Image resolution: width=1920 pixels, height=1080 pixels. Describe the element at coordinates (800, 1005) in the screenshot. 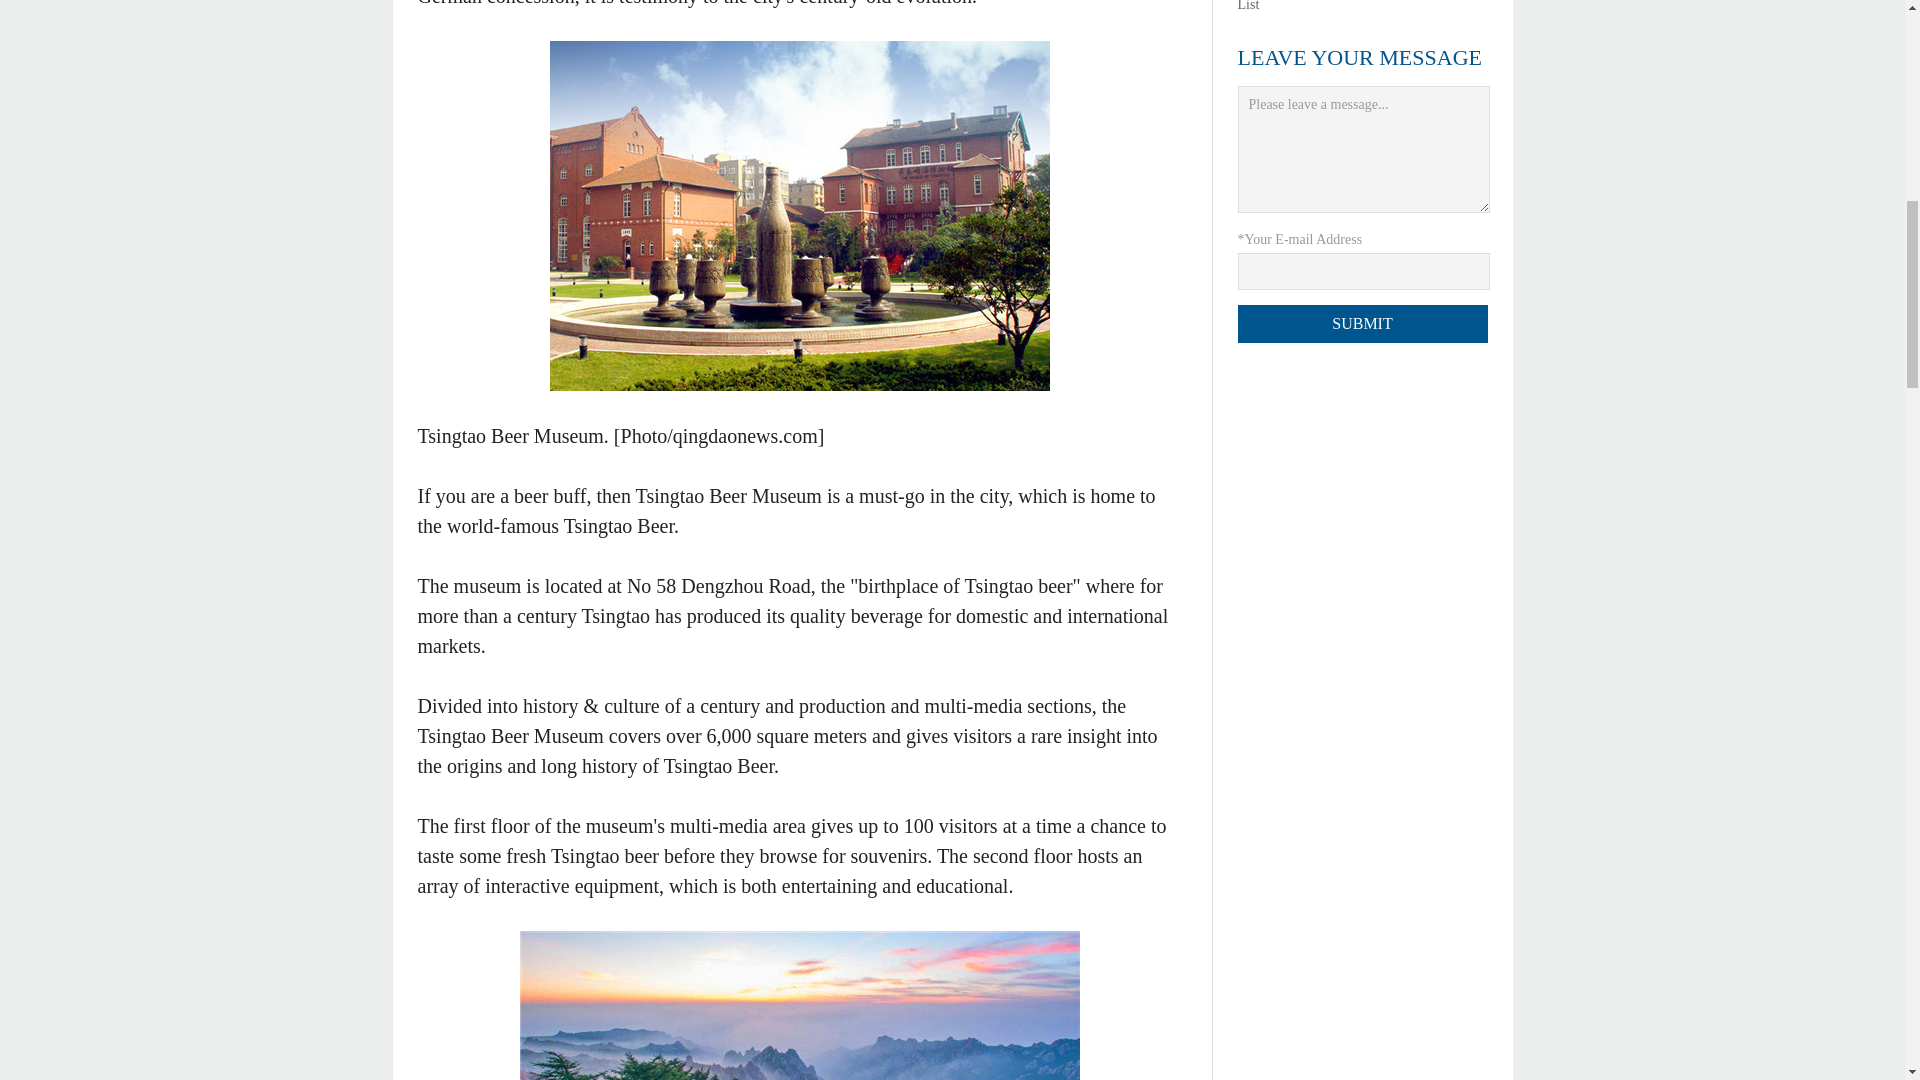

I see `1536048245622094753.png` at that location.